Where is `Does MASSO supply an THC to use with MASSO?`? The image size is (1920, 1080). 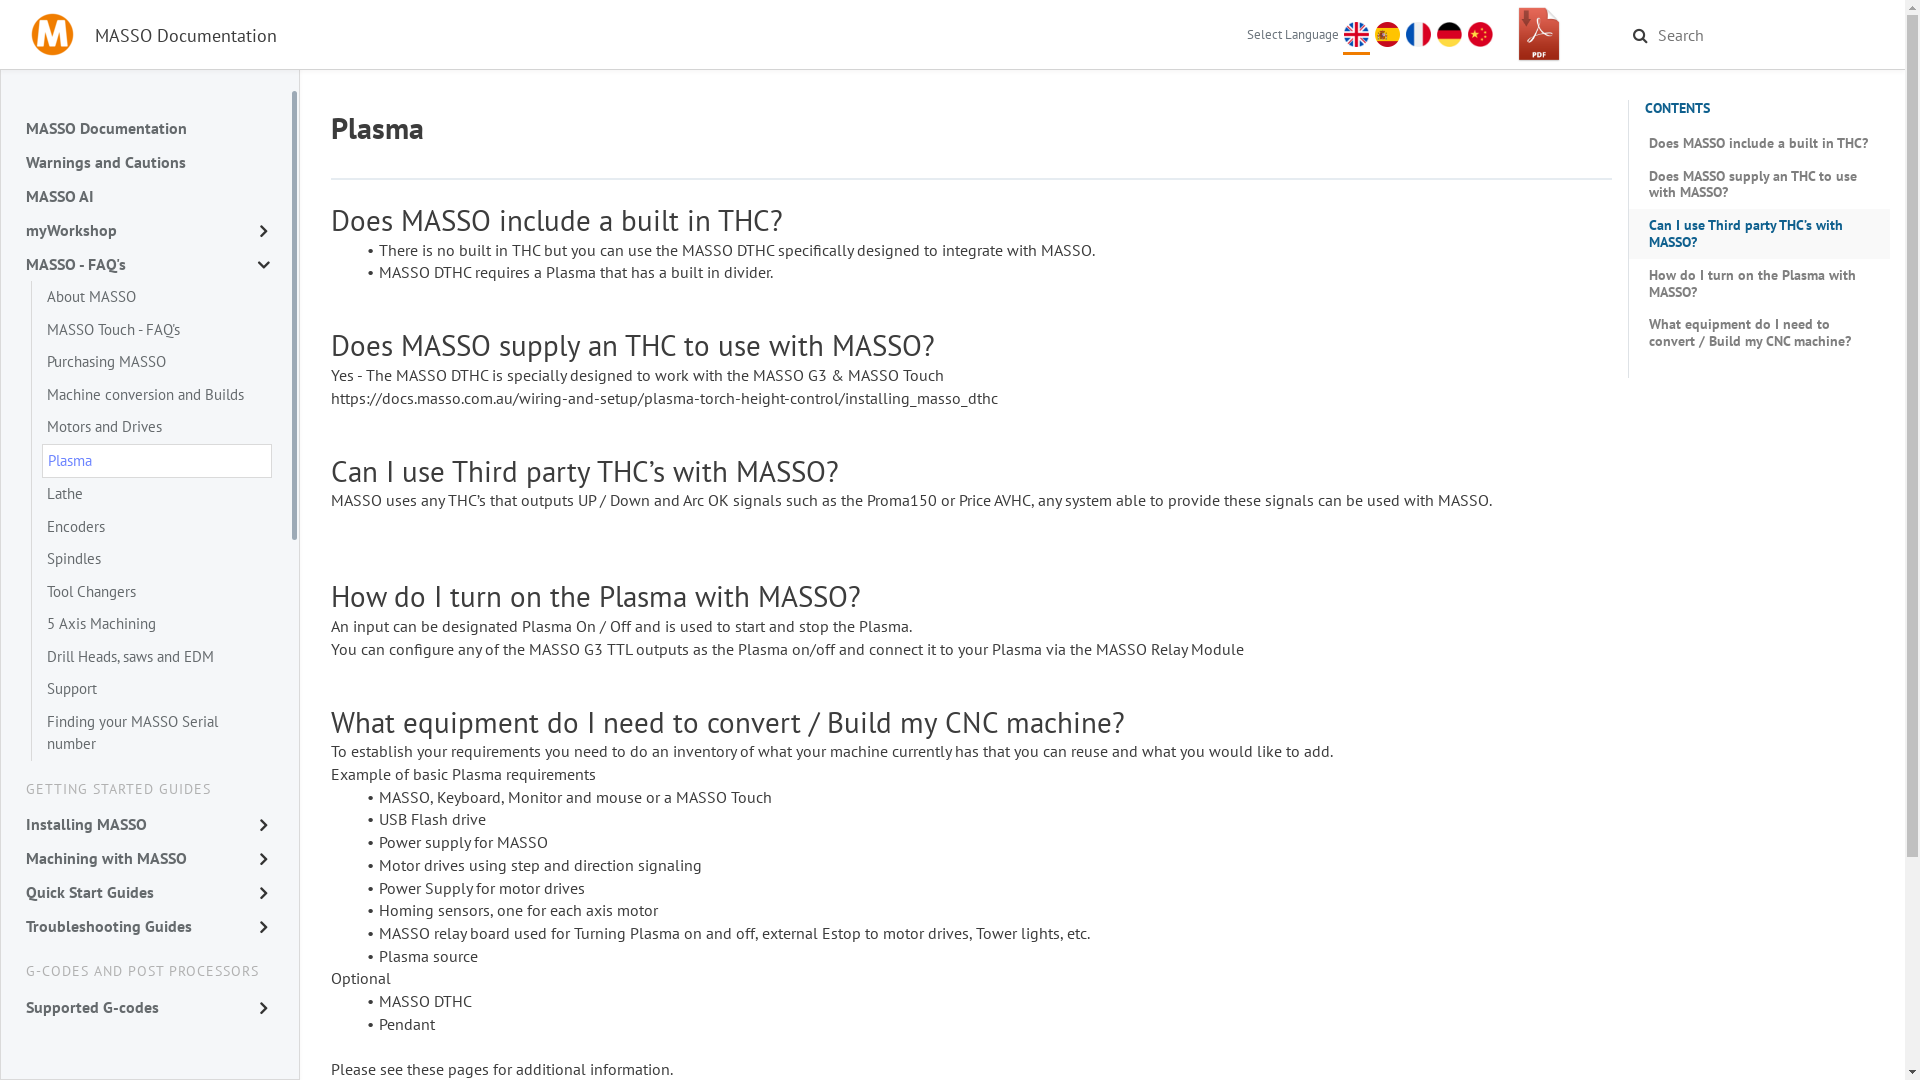 Does MASSO supply an THC to use with MASSO? is located at coordinates (1759, 185).